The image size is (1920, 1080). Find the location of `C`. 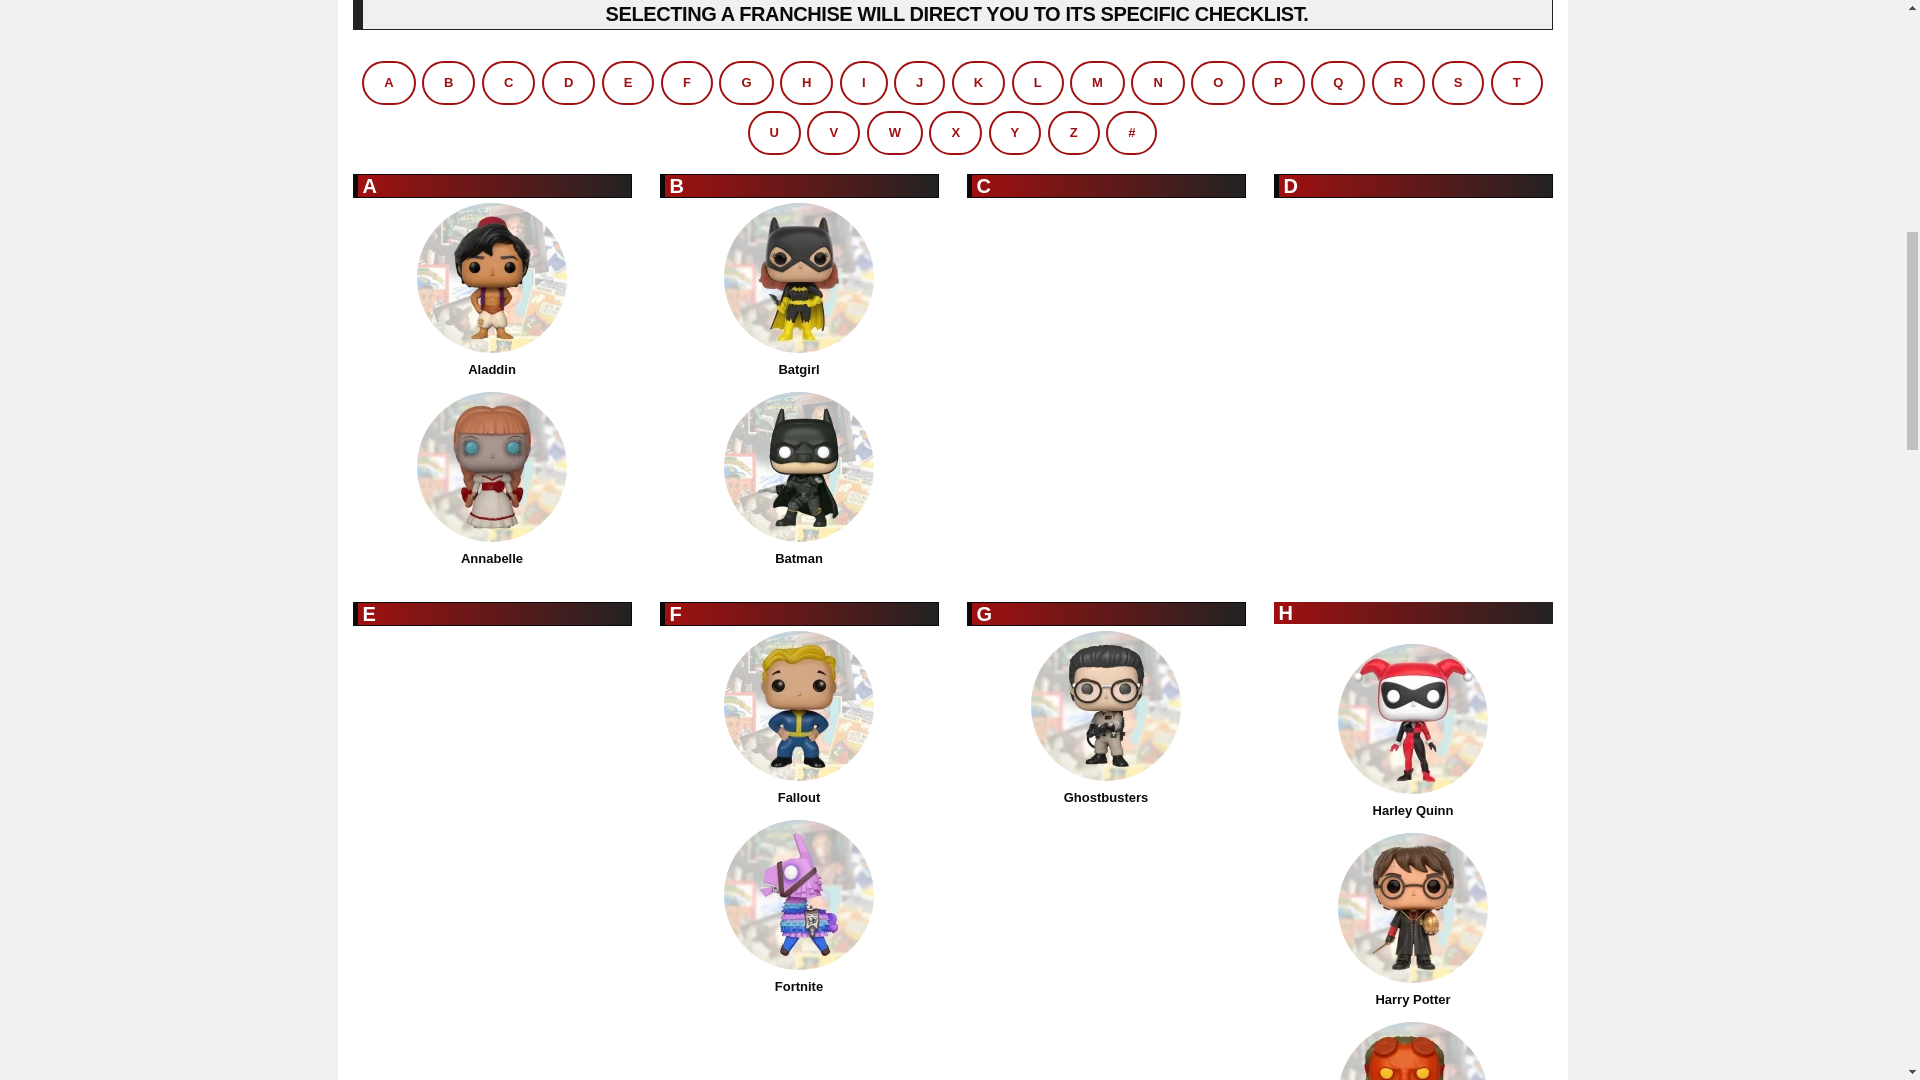

C is located at coordinates (508, 82).